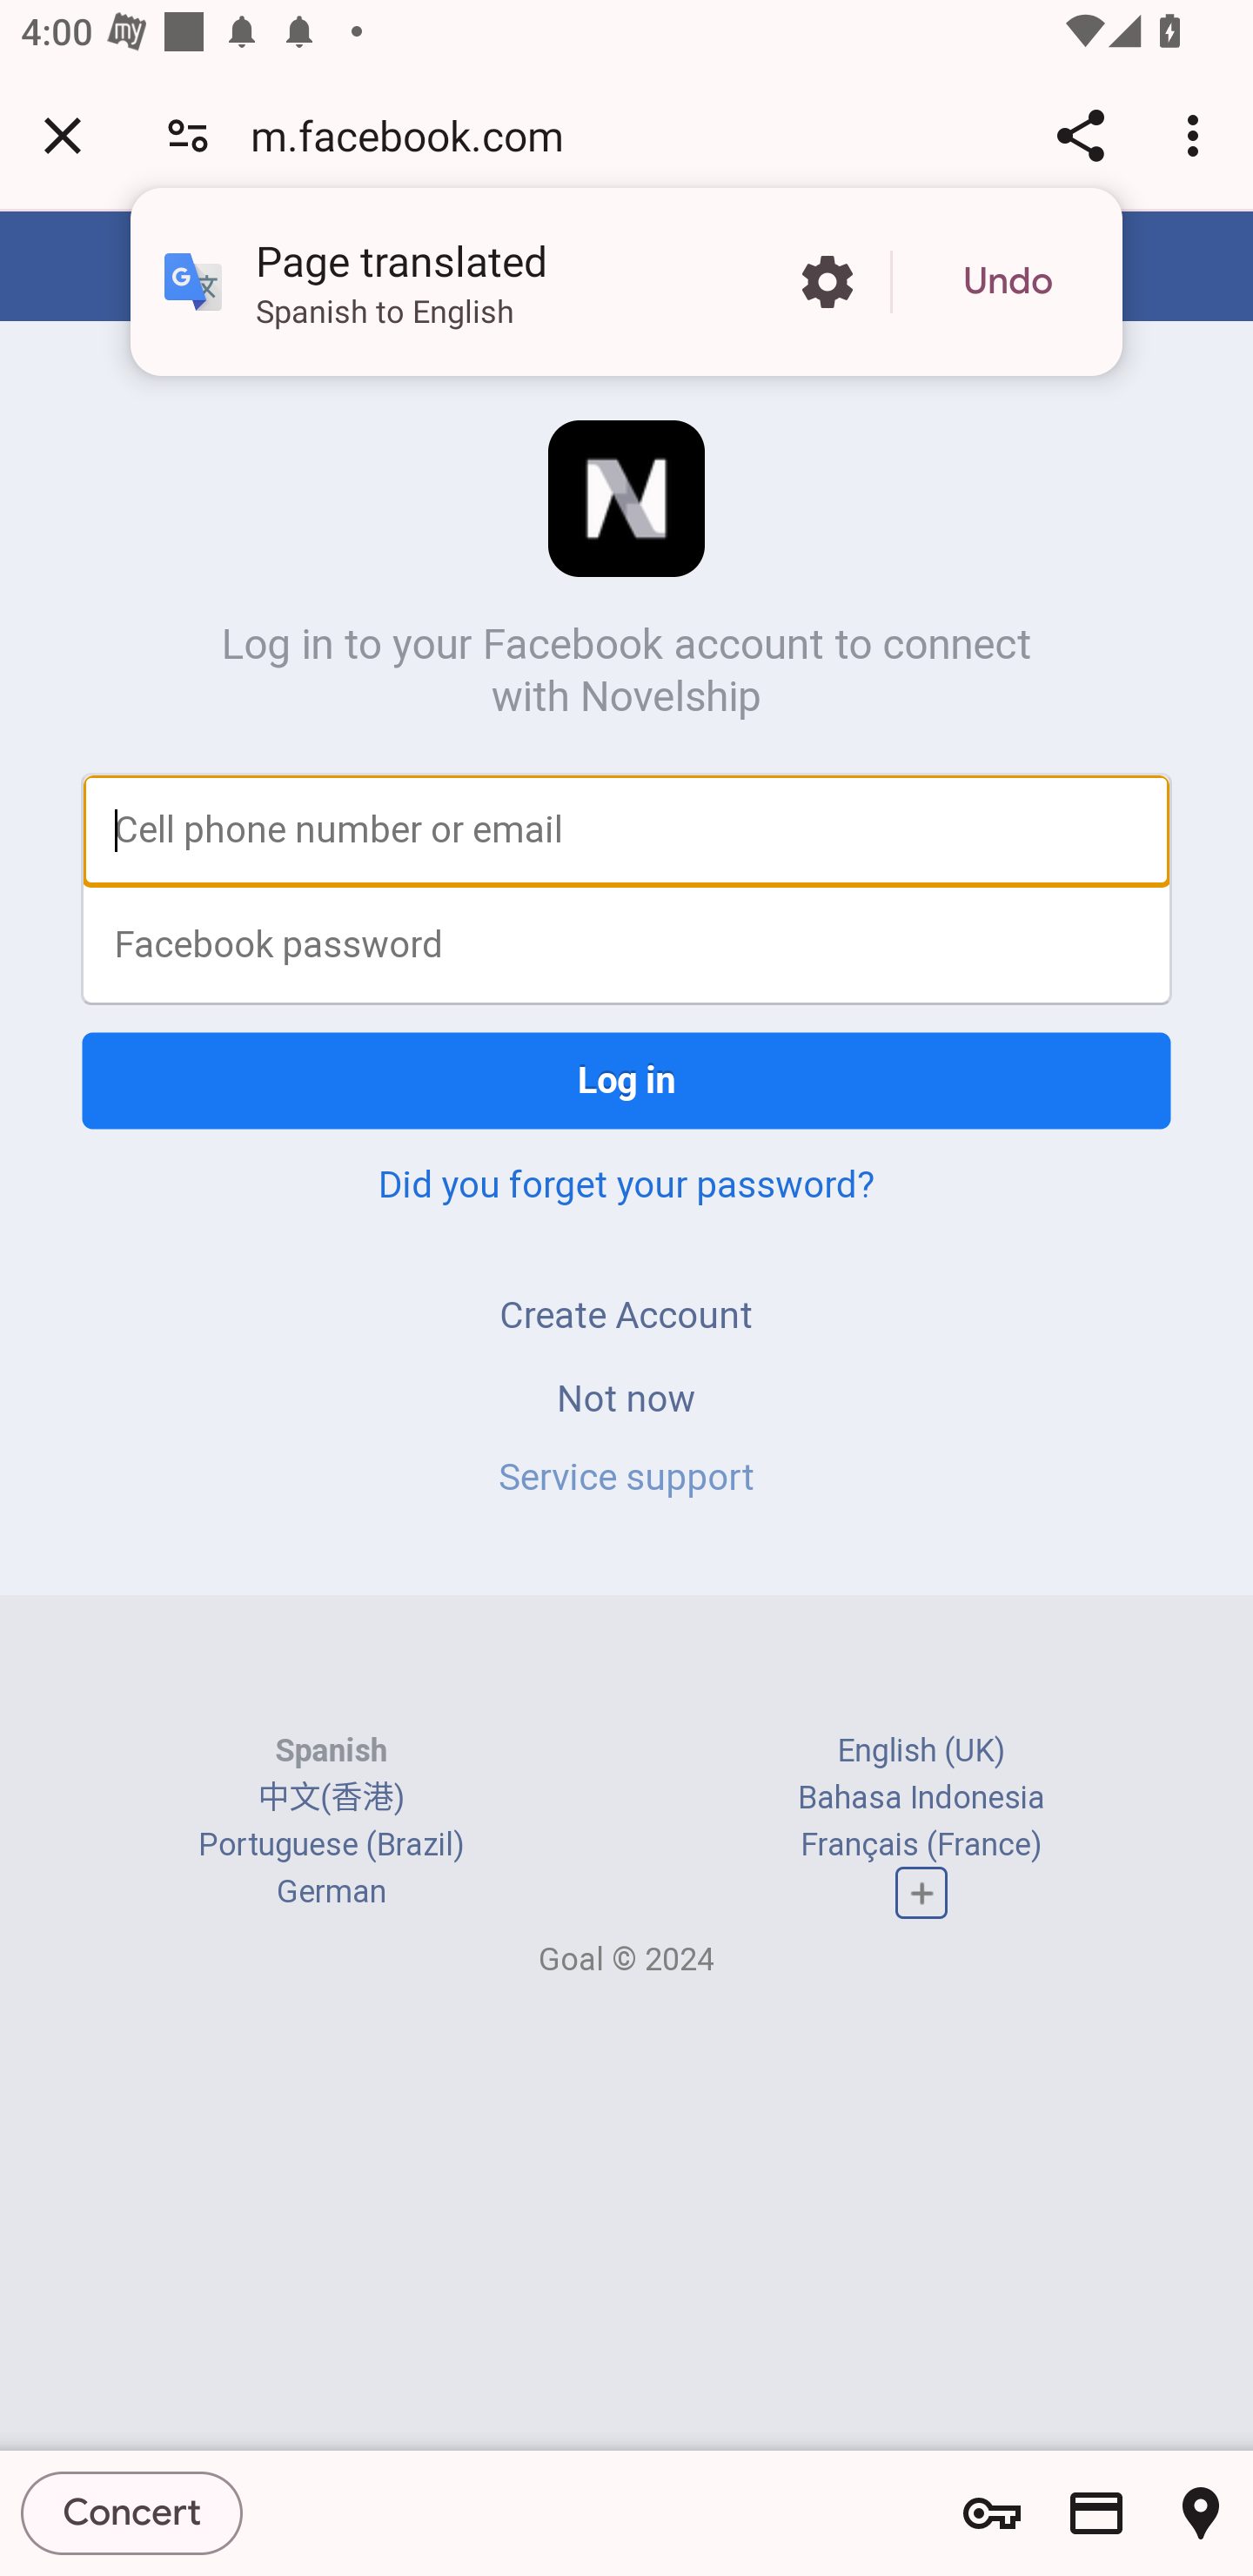 This screenshot has height=2576, width=1253. What do you see at coordinates (921, 1750) in the screenshot?
I see `English (UK)` at bounding box center [921, 1750].